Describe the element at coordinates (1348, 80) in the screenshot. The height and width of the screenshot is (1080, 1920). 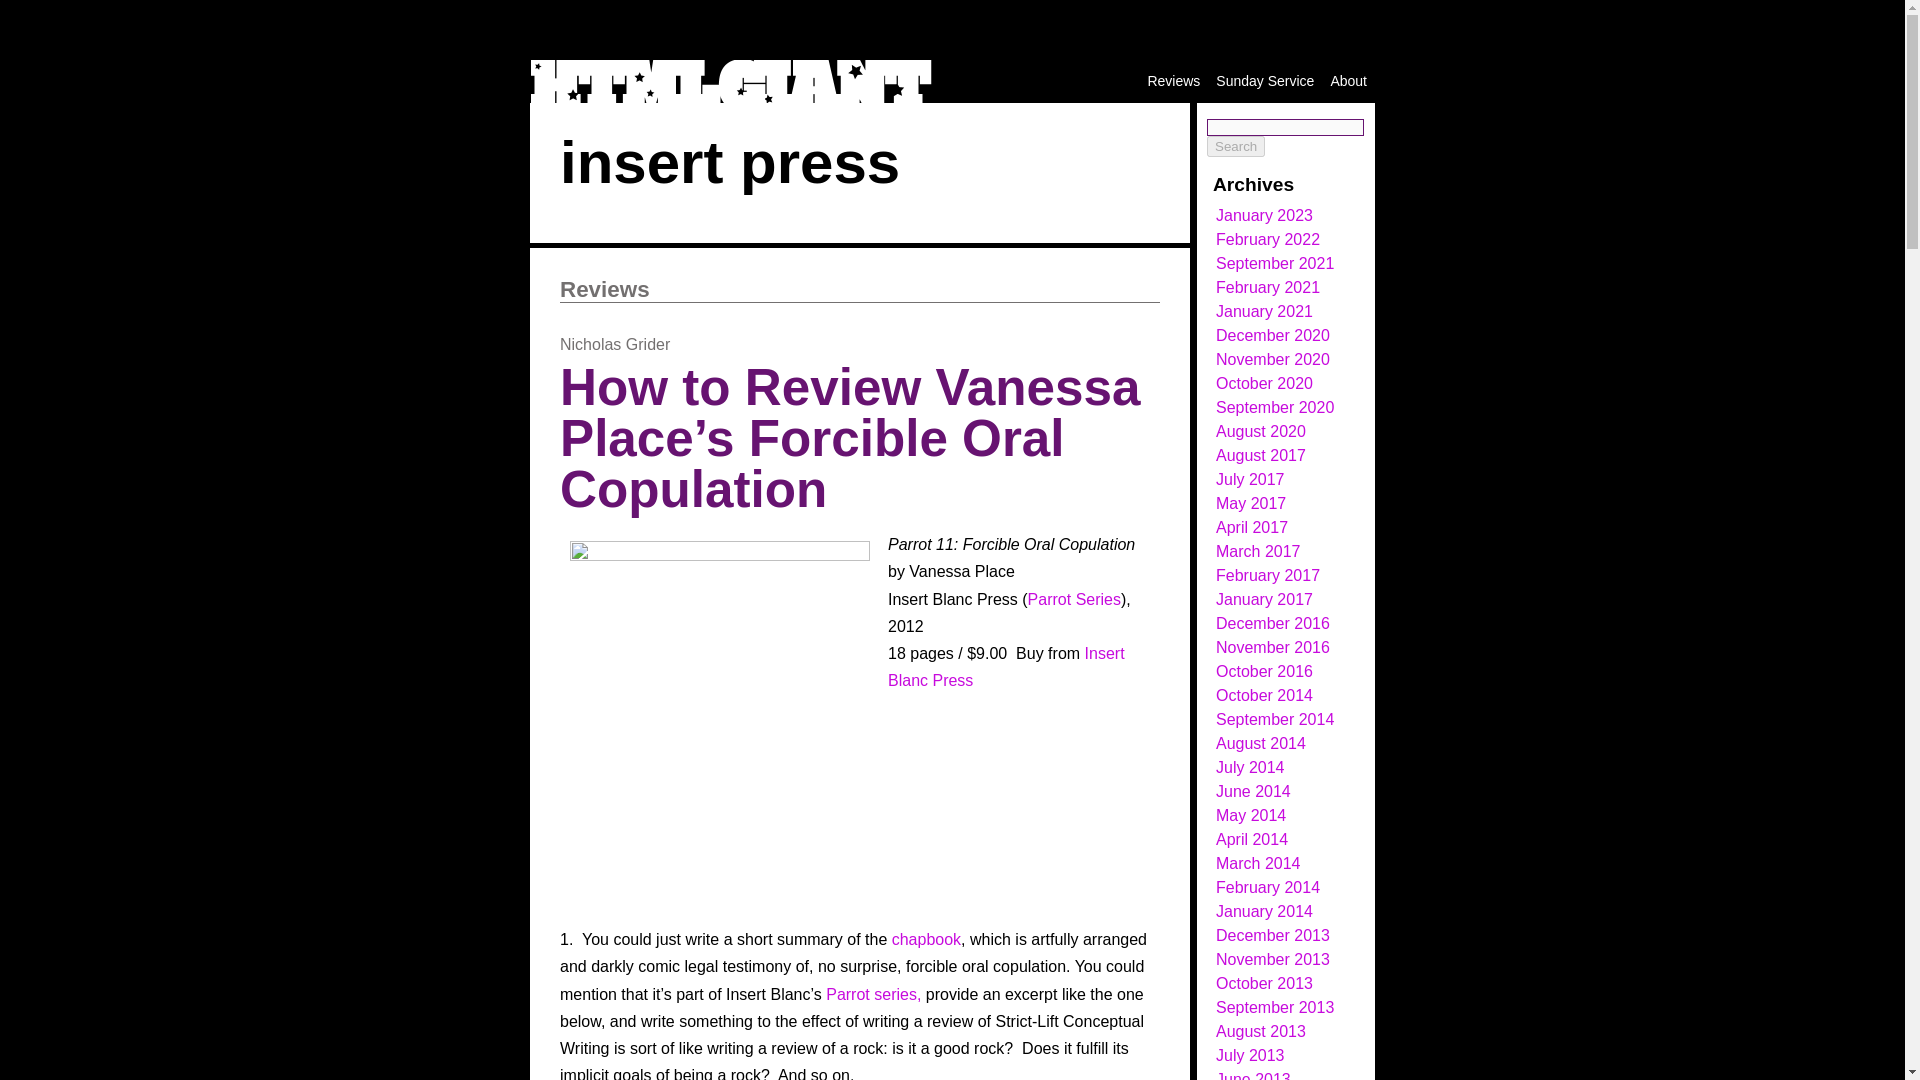
I see `About` at that location.